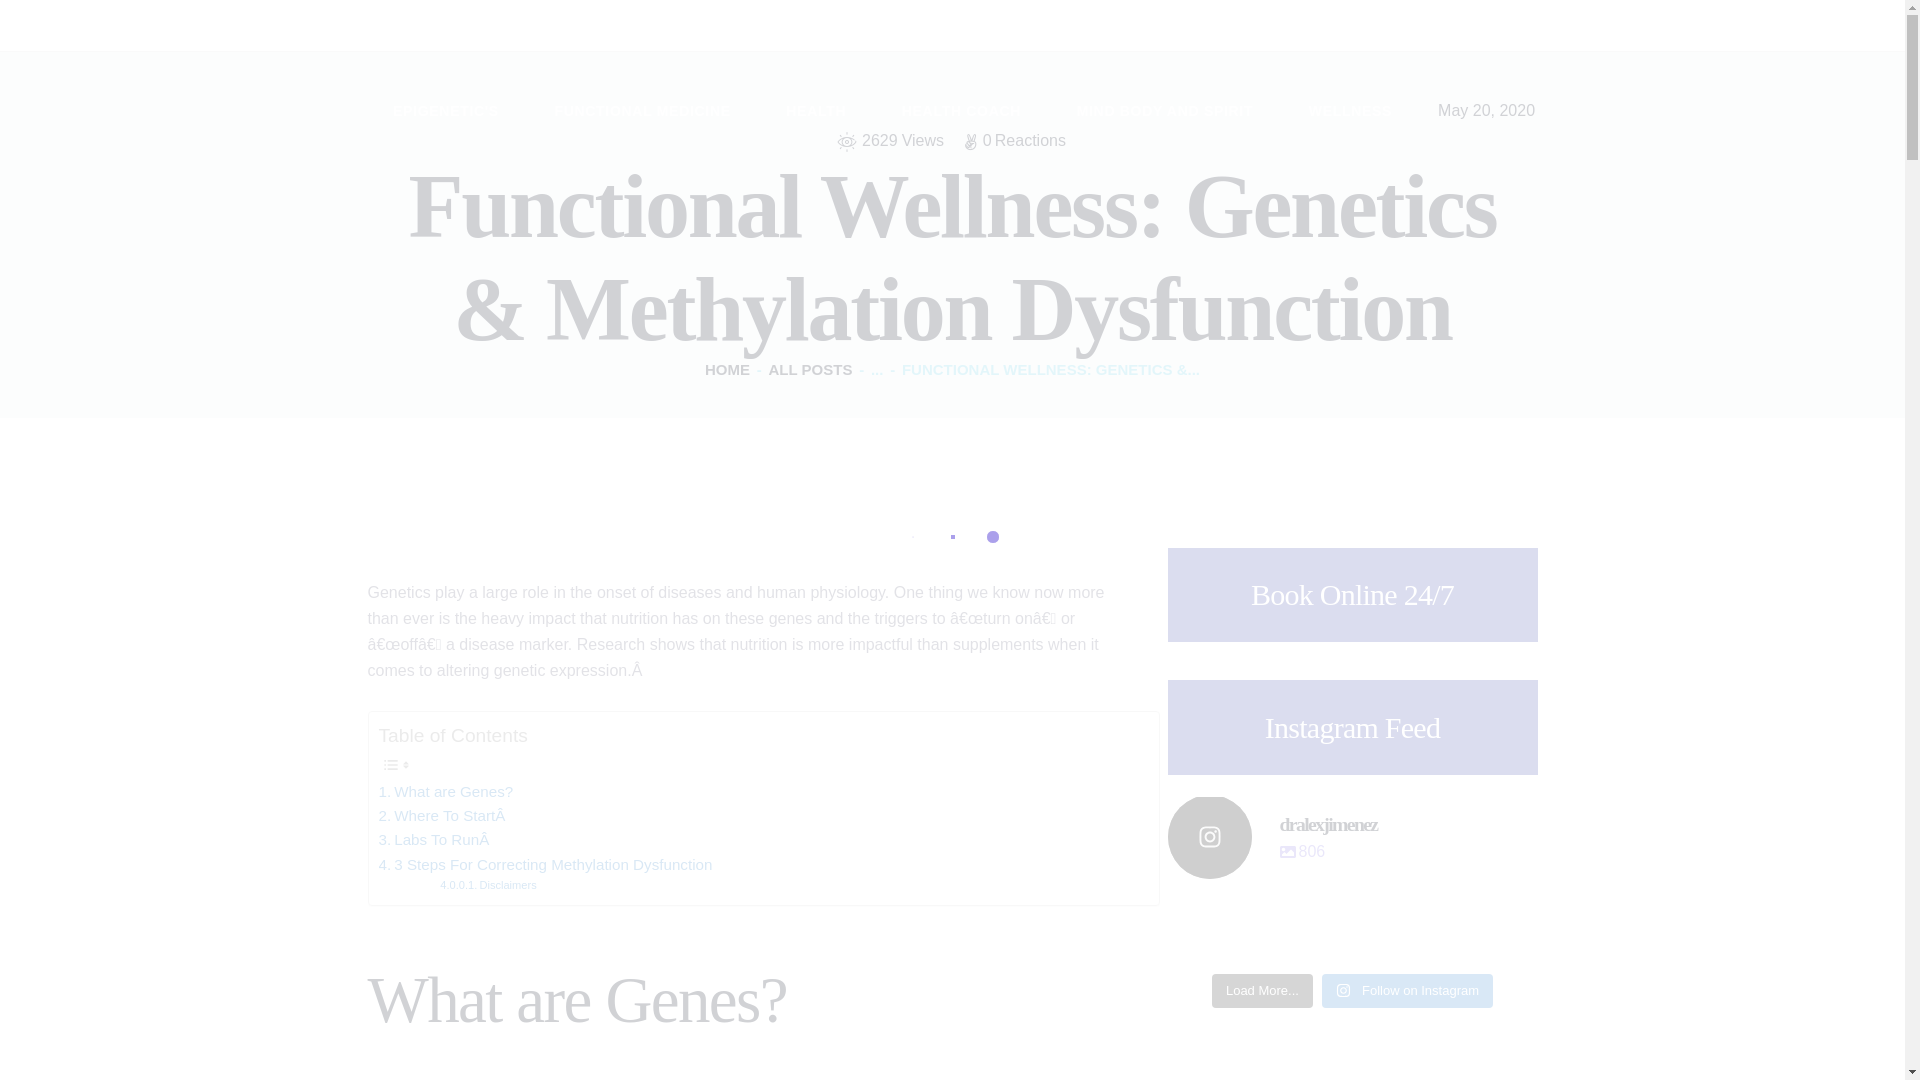  What do you see at coordinates (446, 110) in the screenshot?
I see `EPIGENETIC'S` at bounding box center [446, 110].